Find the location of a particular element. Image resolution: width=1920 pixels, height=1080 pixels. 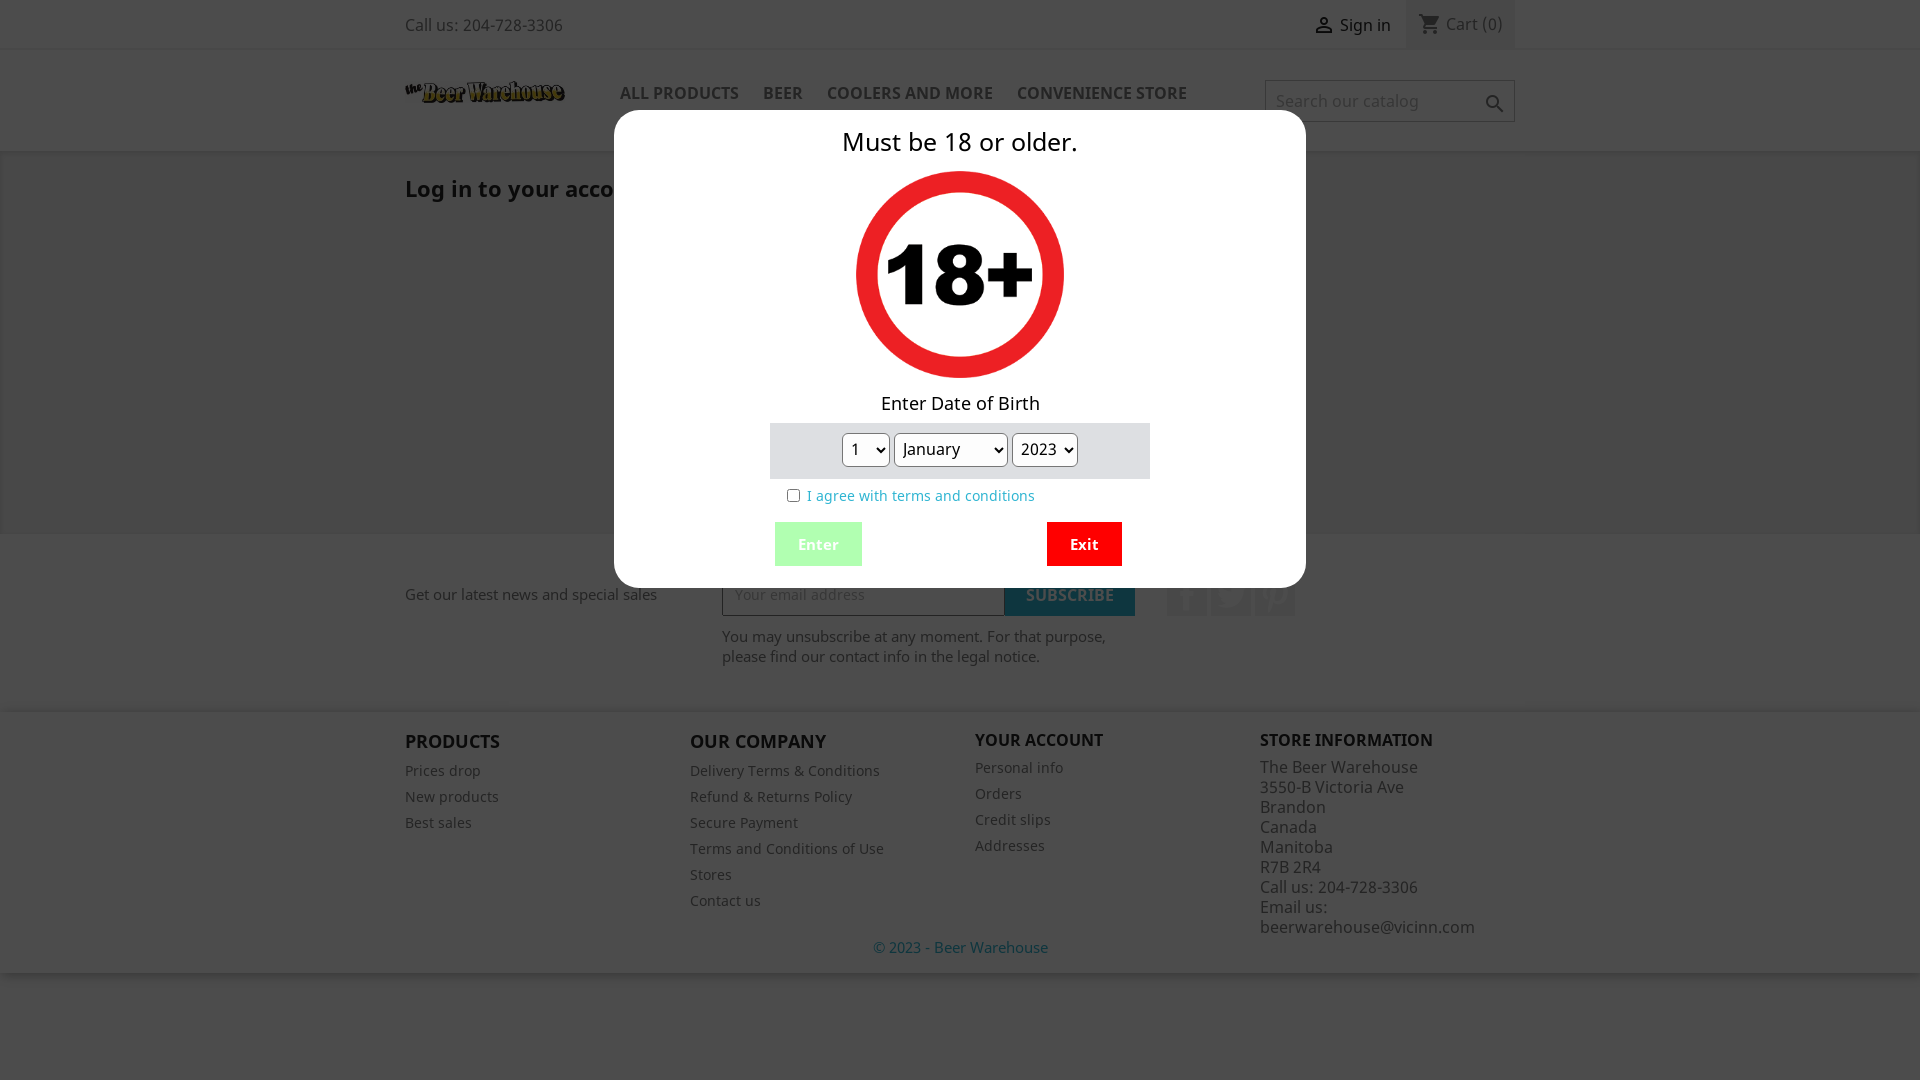

Prices drop is located at coordinates (443, 770).